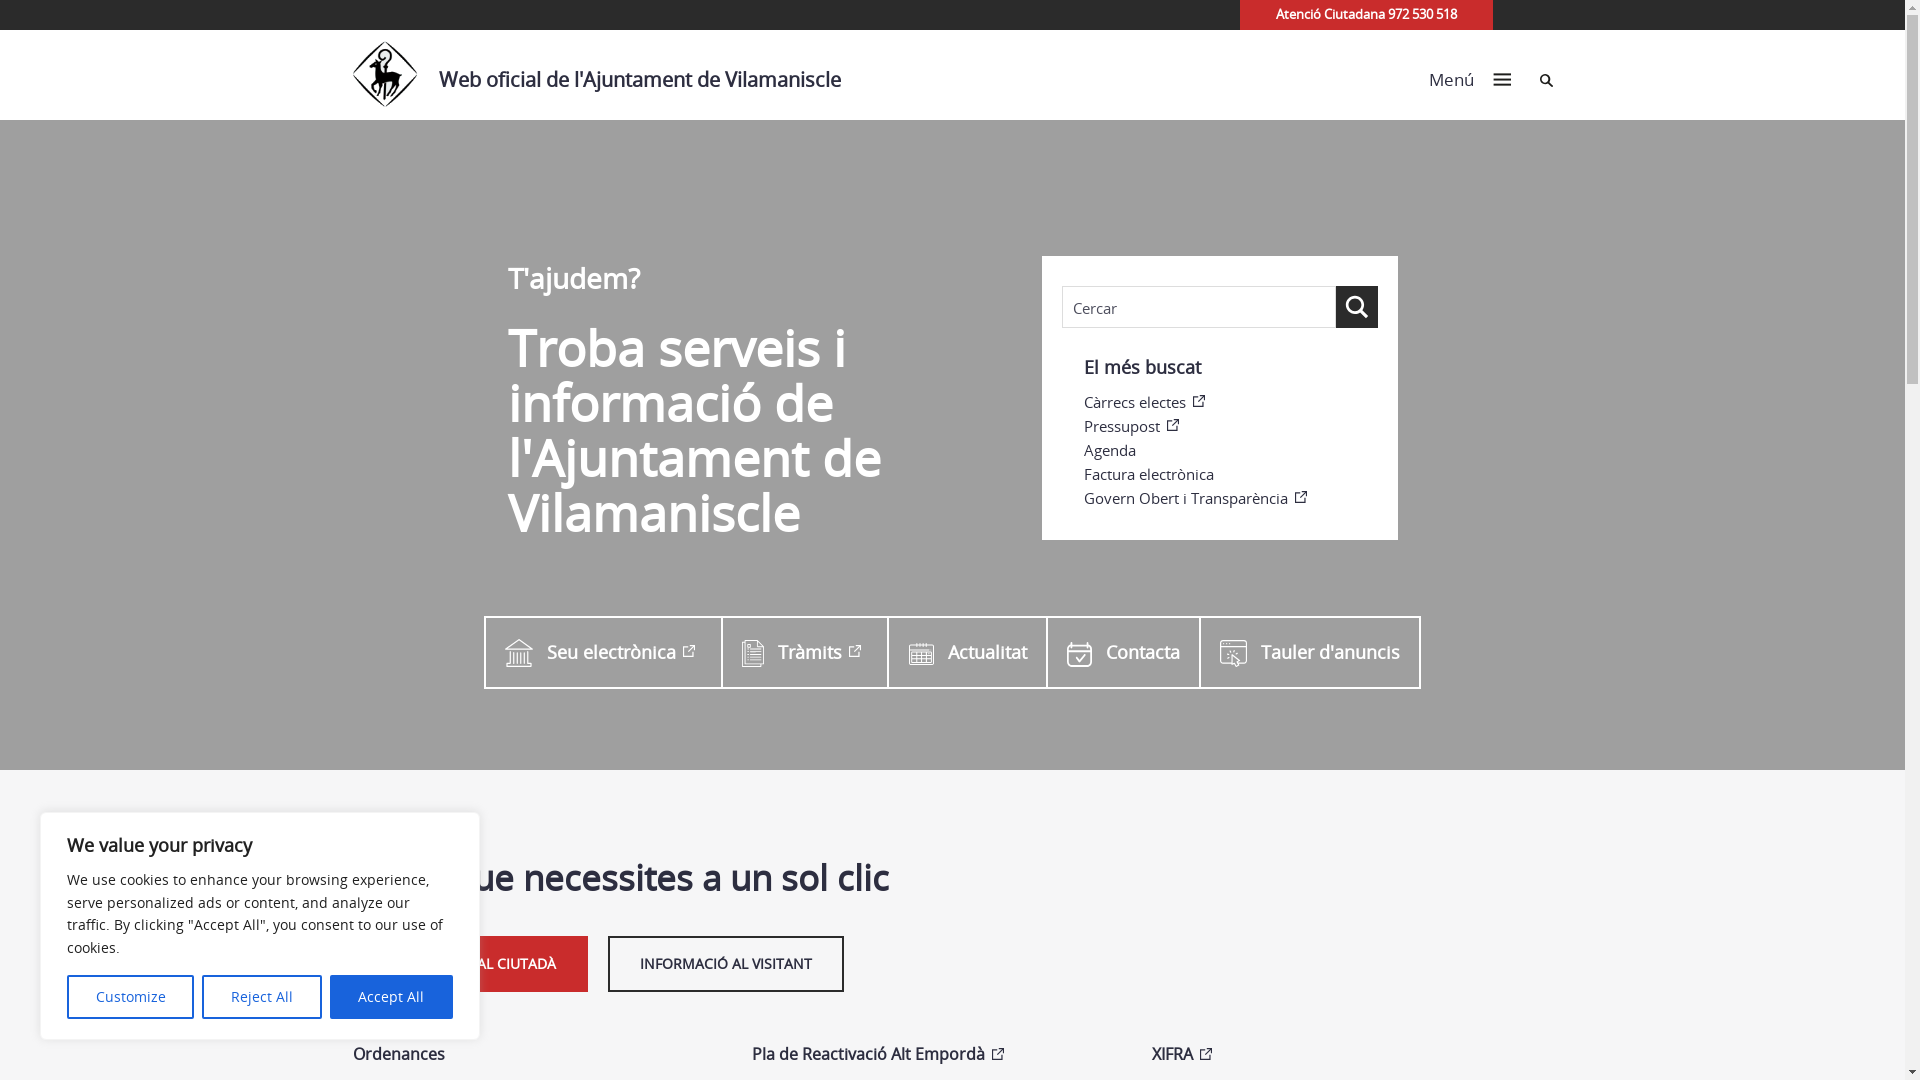  I want to click on Icones-e-tauler
Tauler d'anuncis, so click(1310, 652).